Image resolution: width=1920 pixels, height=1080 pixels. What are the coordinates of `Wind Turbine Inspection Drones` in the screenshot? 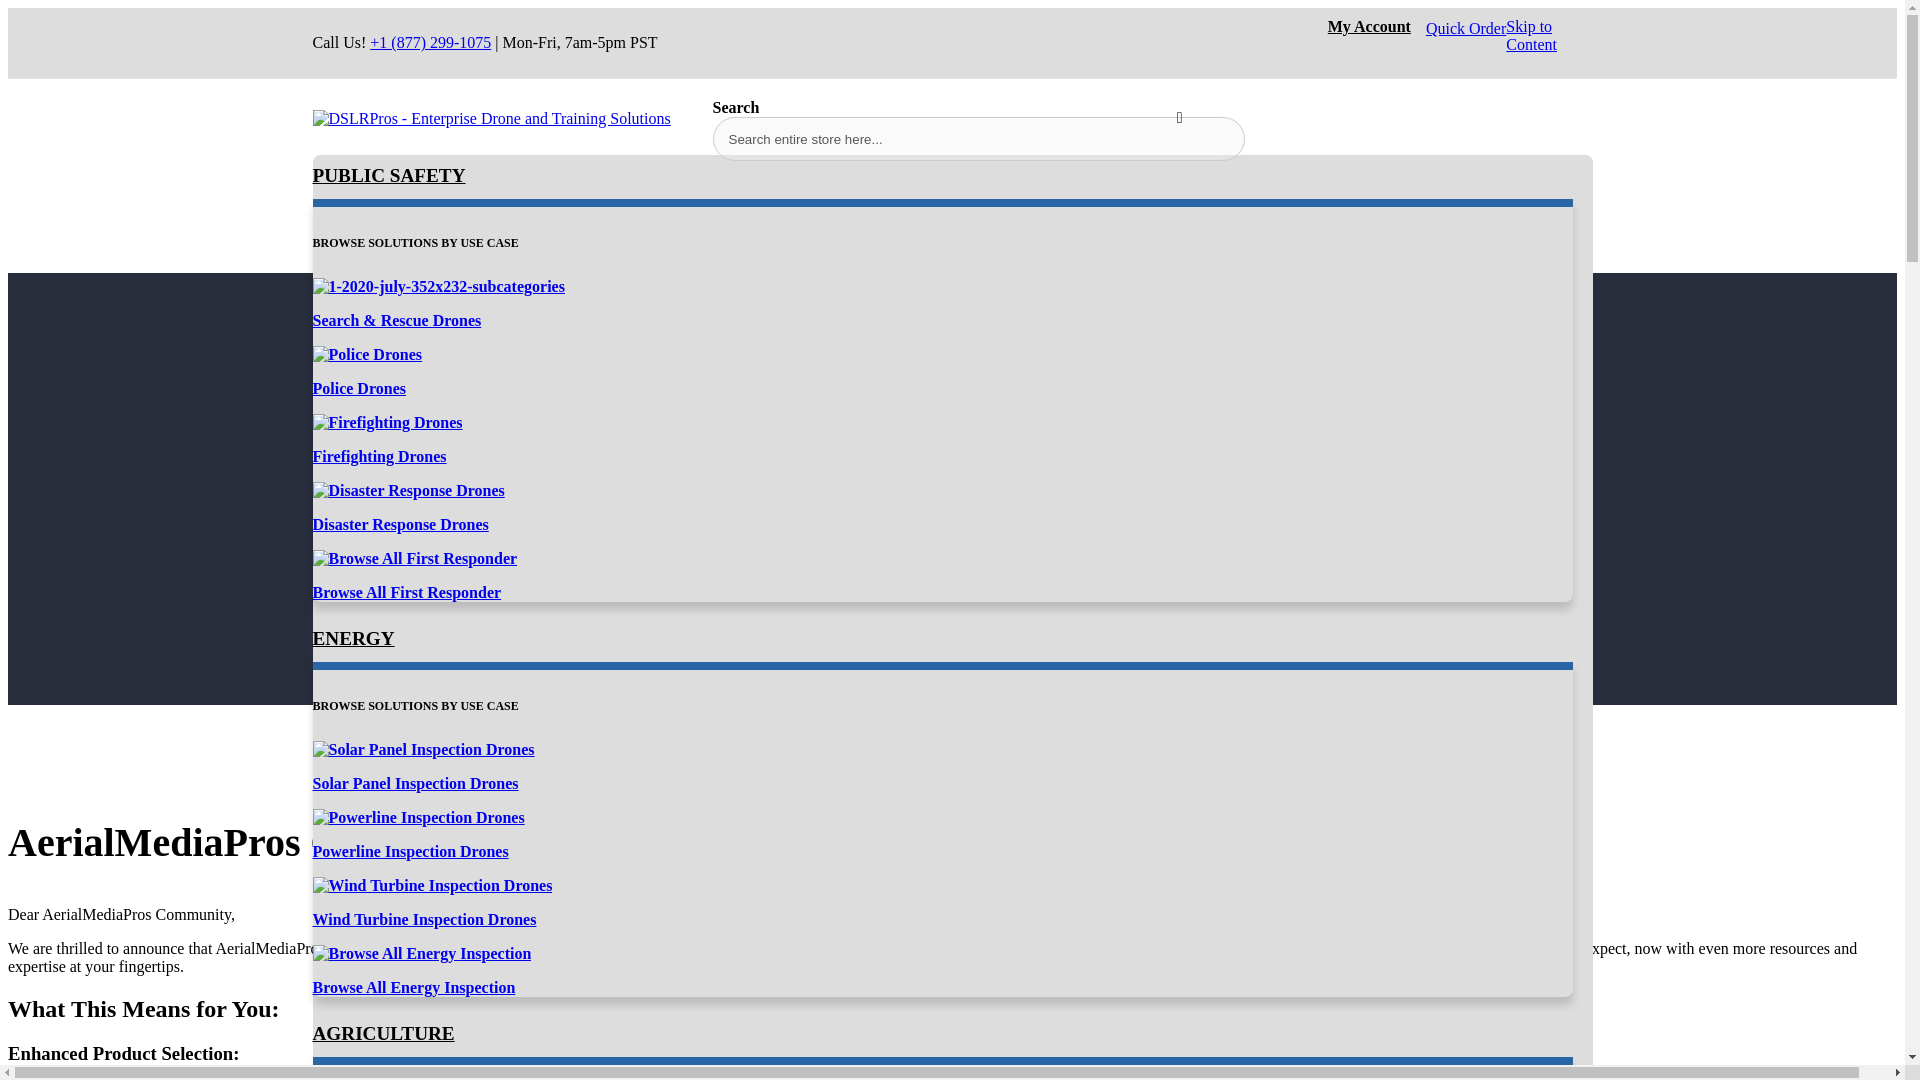 It's located at (432, 886).